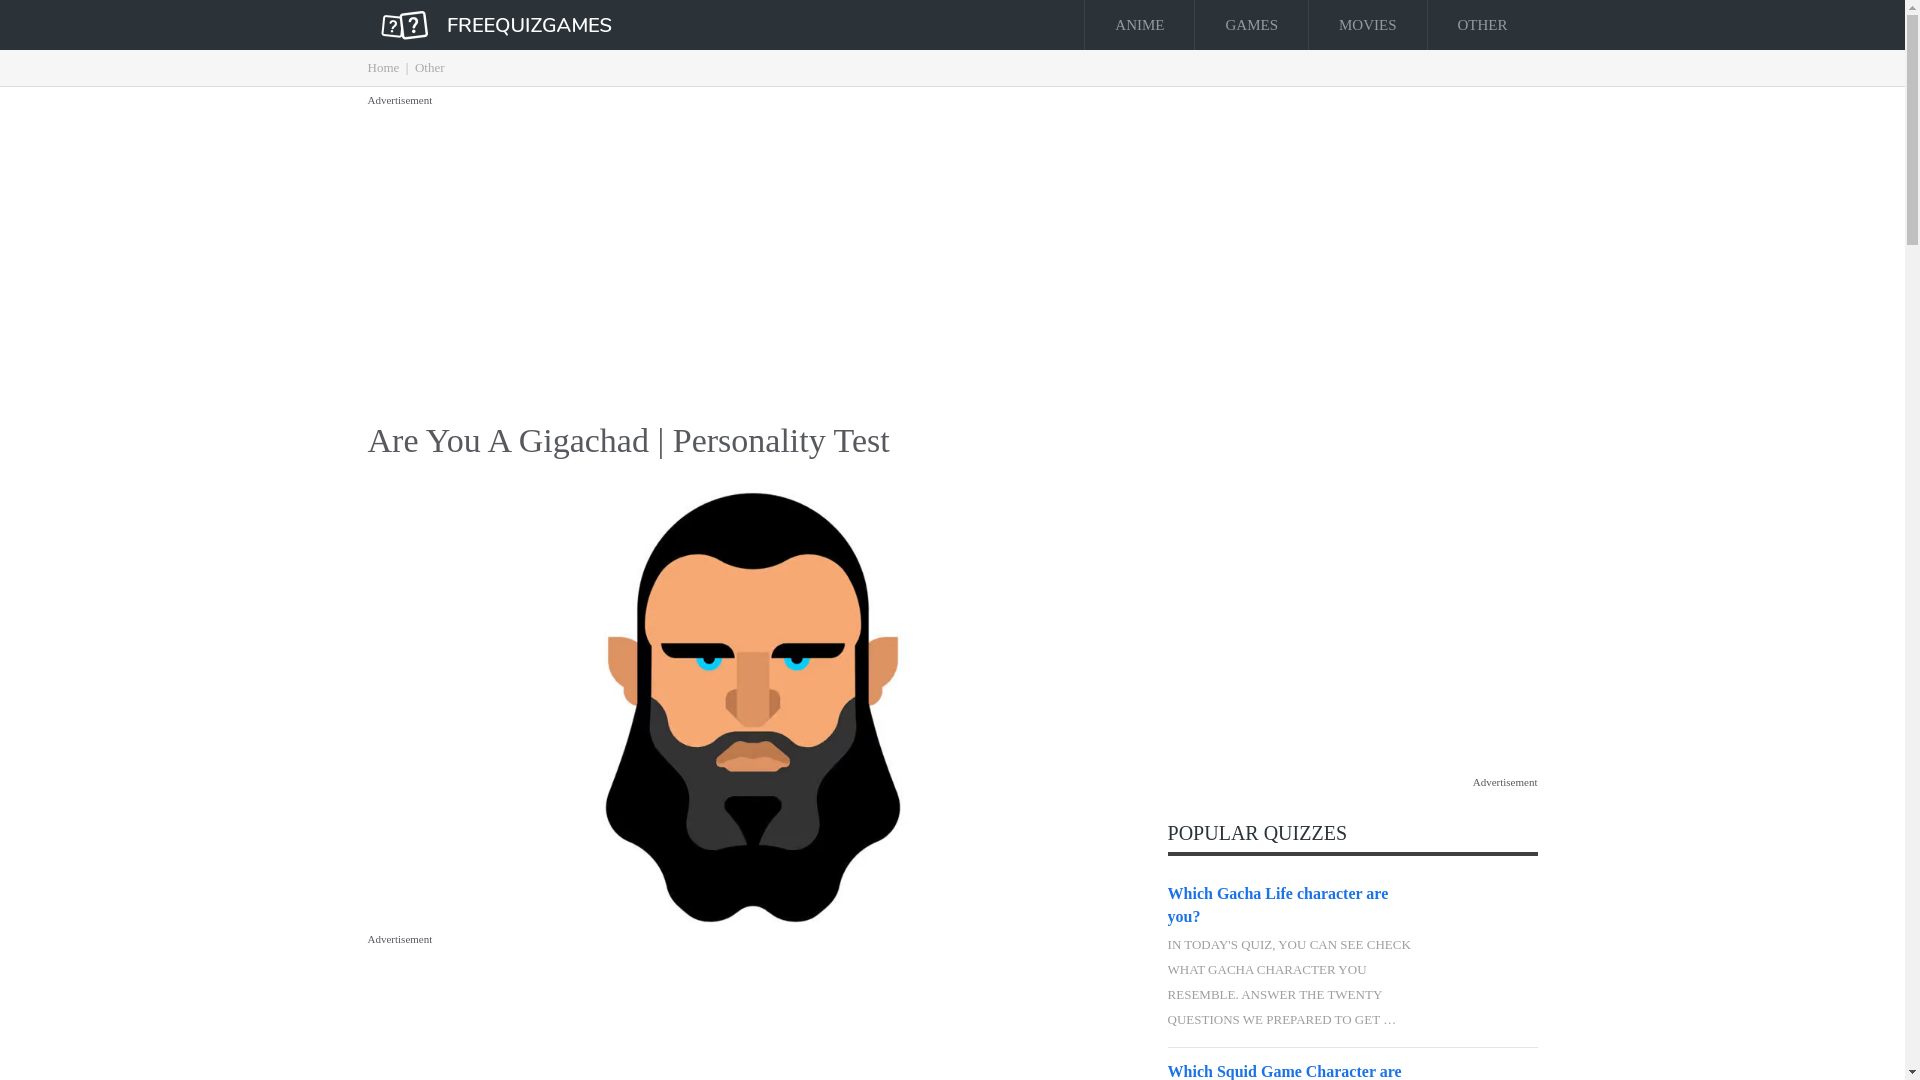 This screenshot has height=1080, width=1920. Describe the element at coordinates (1488, 1072) in the screenshot. I see `Which Squid Game Character are you?` at that location.